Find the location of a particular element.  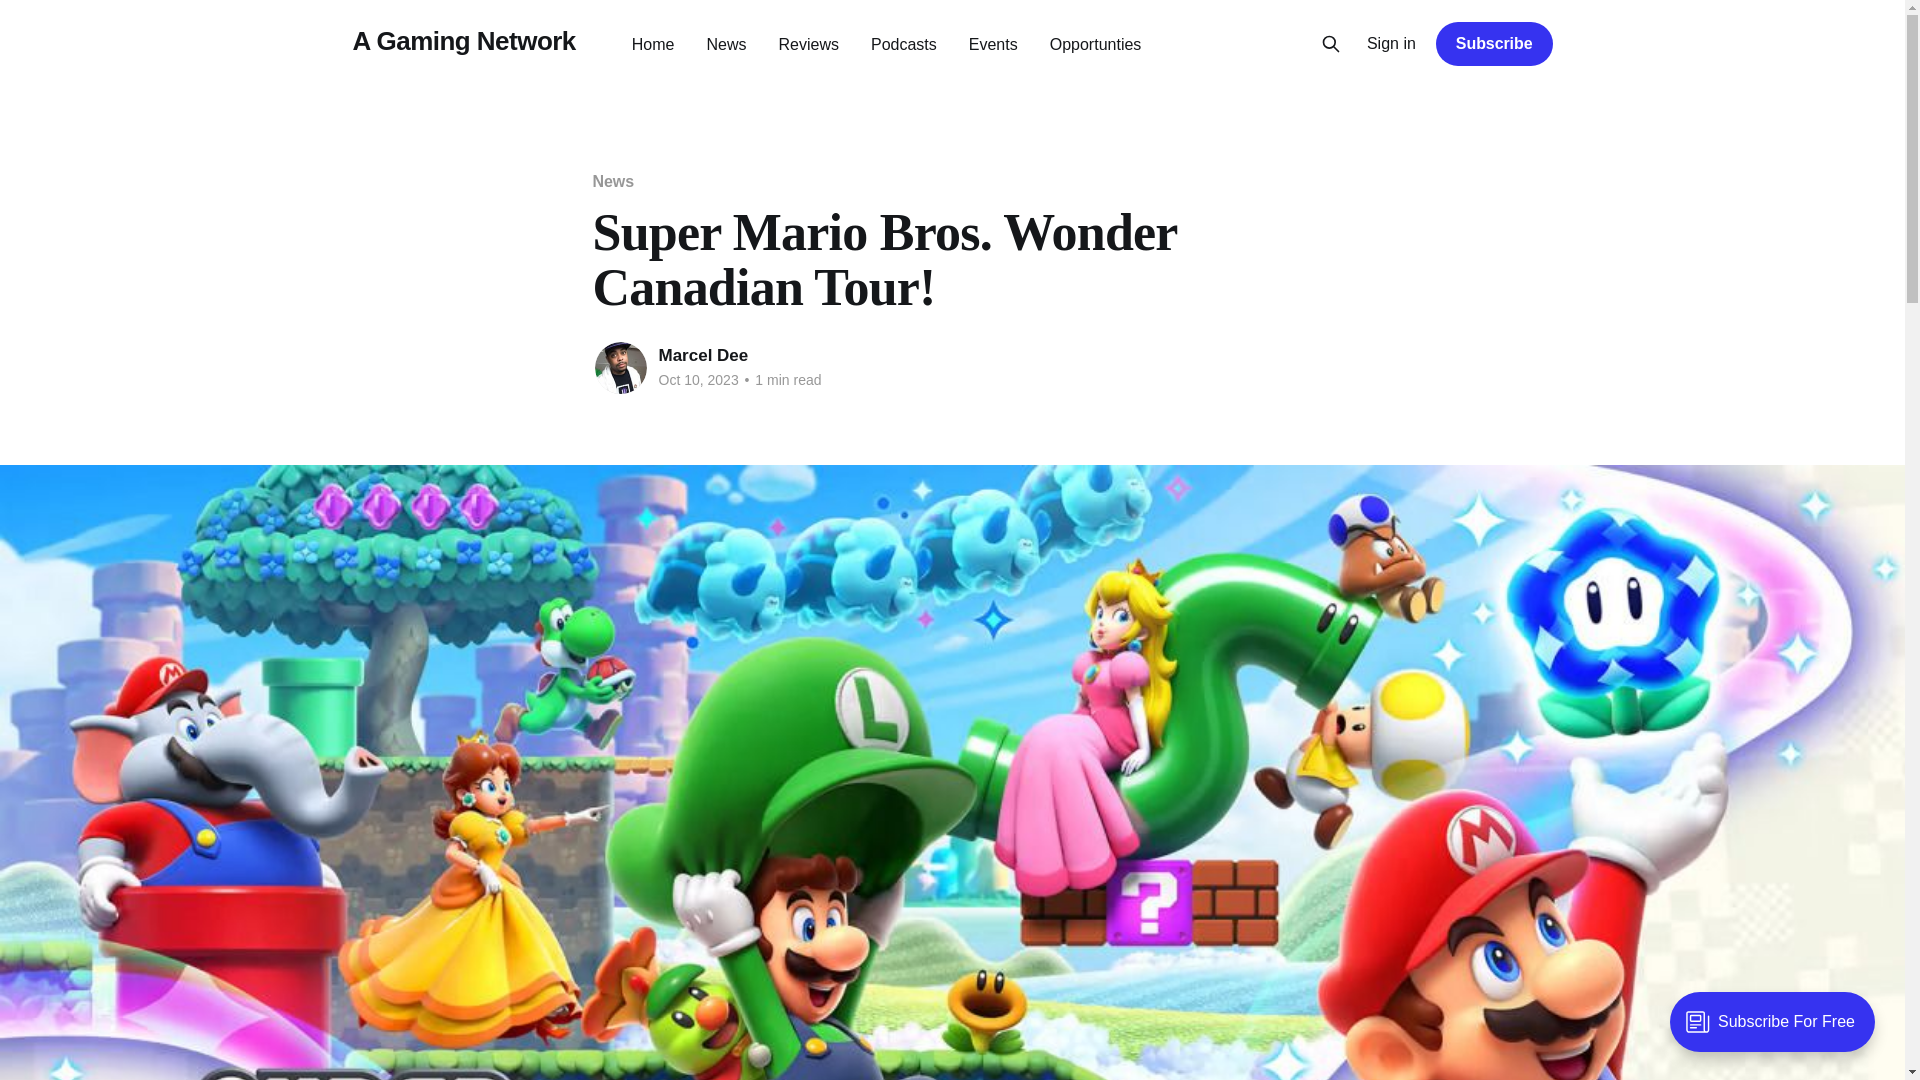

A Gaming Network is located at coordinates (462, 41).